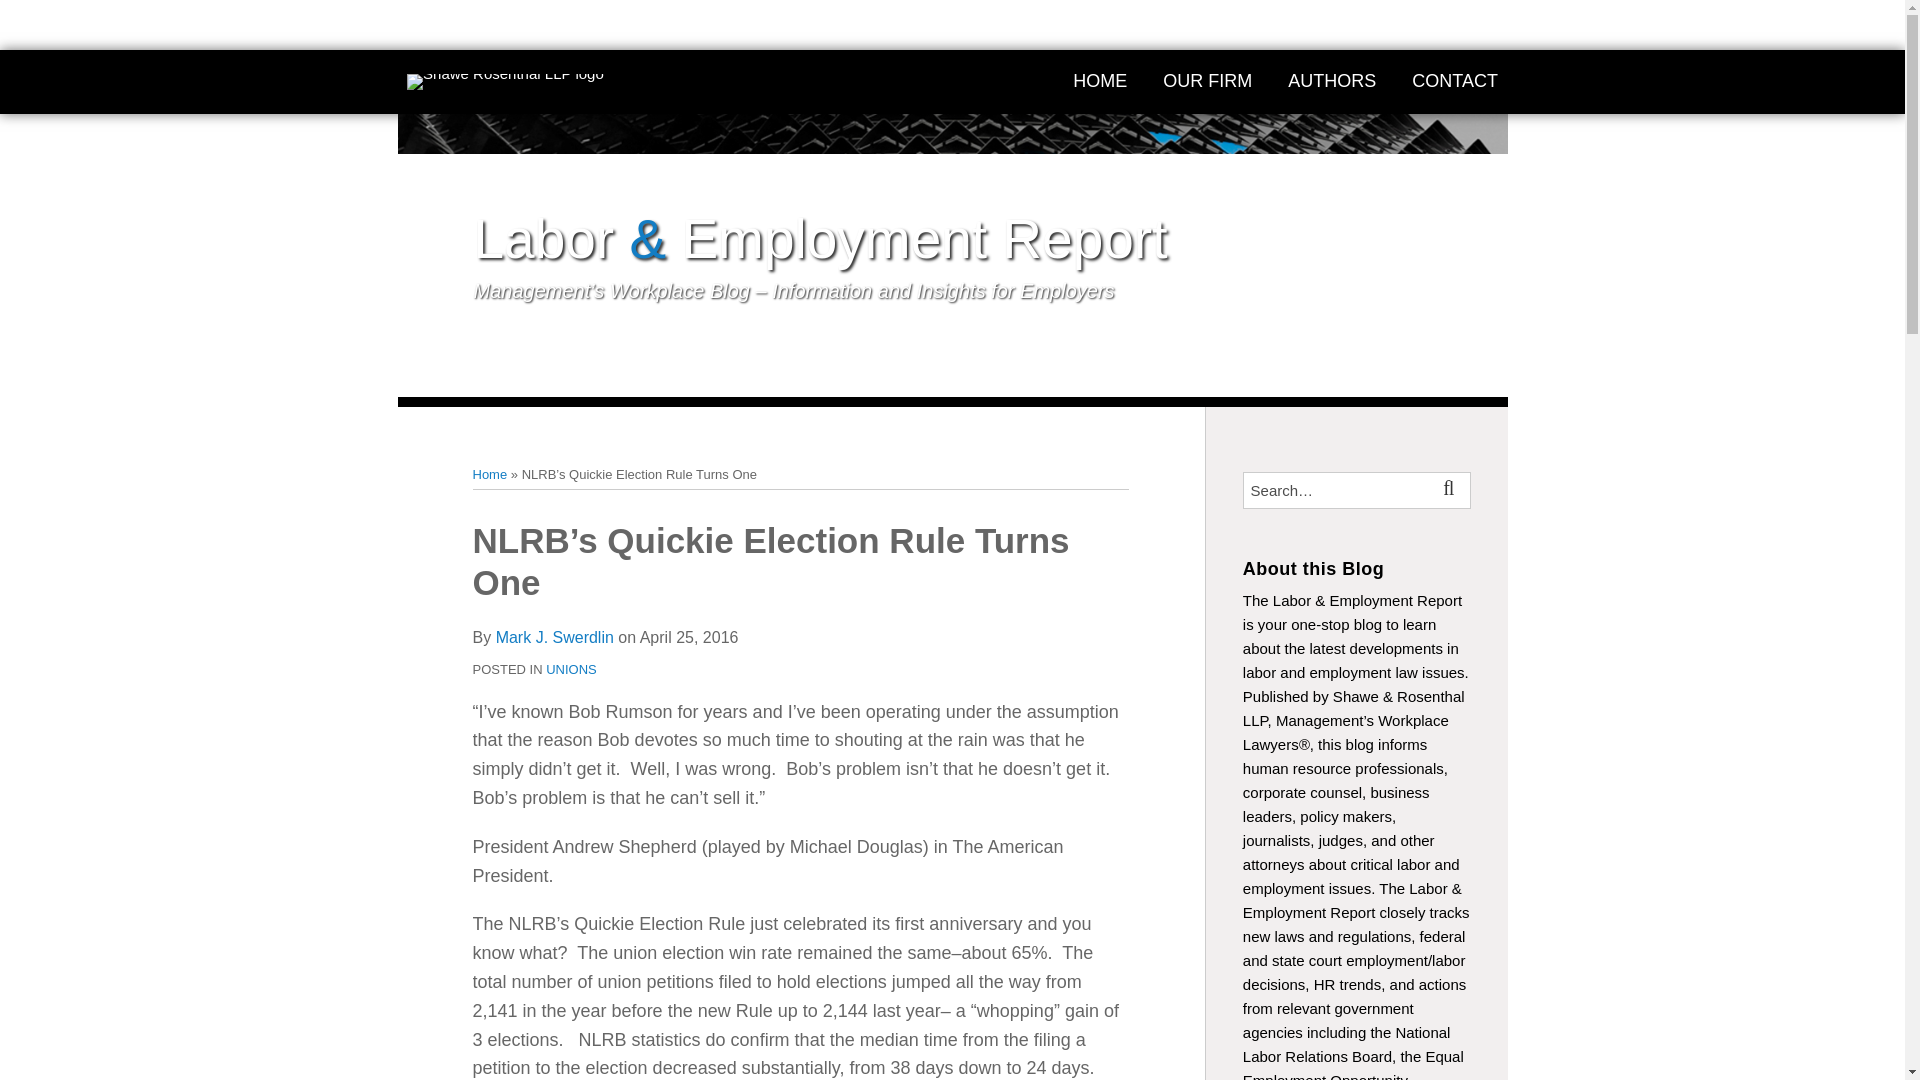 The width and height of the screenshot is (1920, 1080). What do you see at coordinates (1207, 80) in the screenshot?
I see `OUR FIRM` at bounding box center [1207, 80].